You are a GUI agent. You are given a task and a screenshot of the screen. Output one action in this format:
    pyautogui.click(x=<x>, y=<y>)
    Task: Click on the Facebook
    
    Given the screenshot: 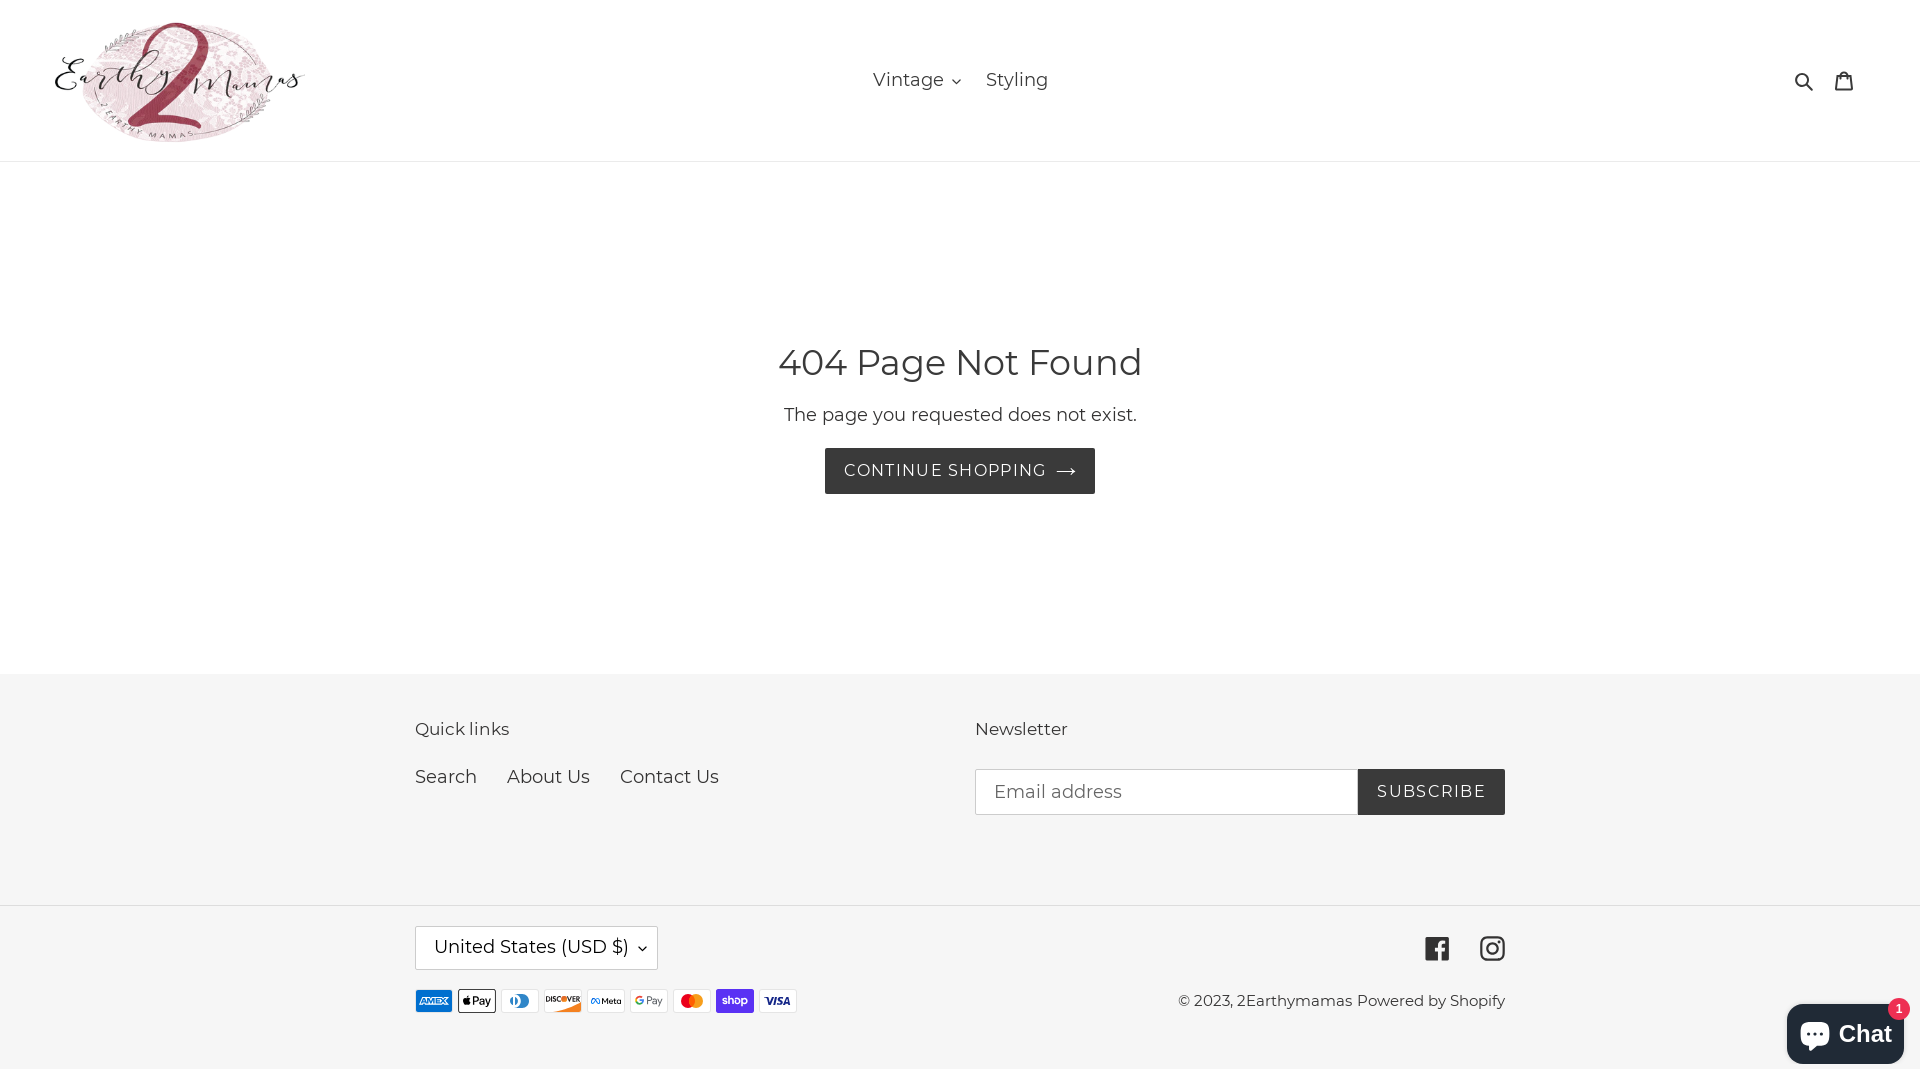 What is the action you would take?
    pyautogui.click(x=1438, y=948)
    